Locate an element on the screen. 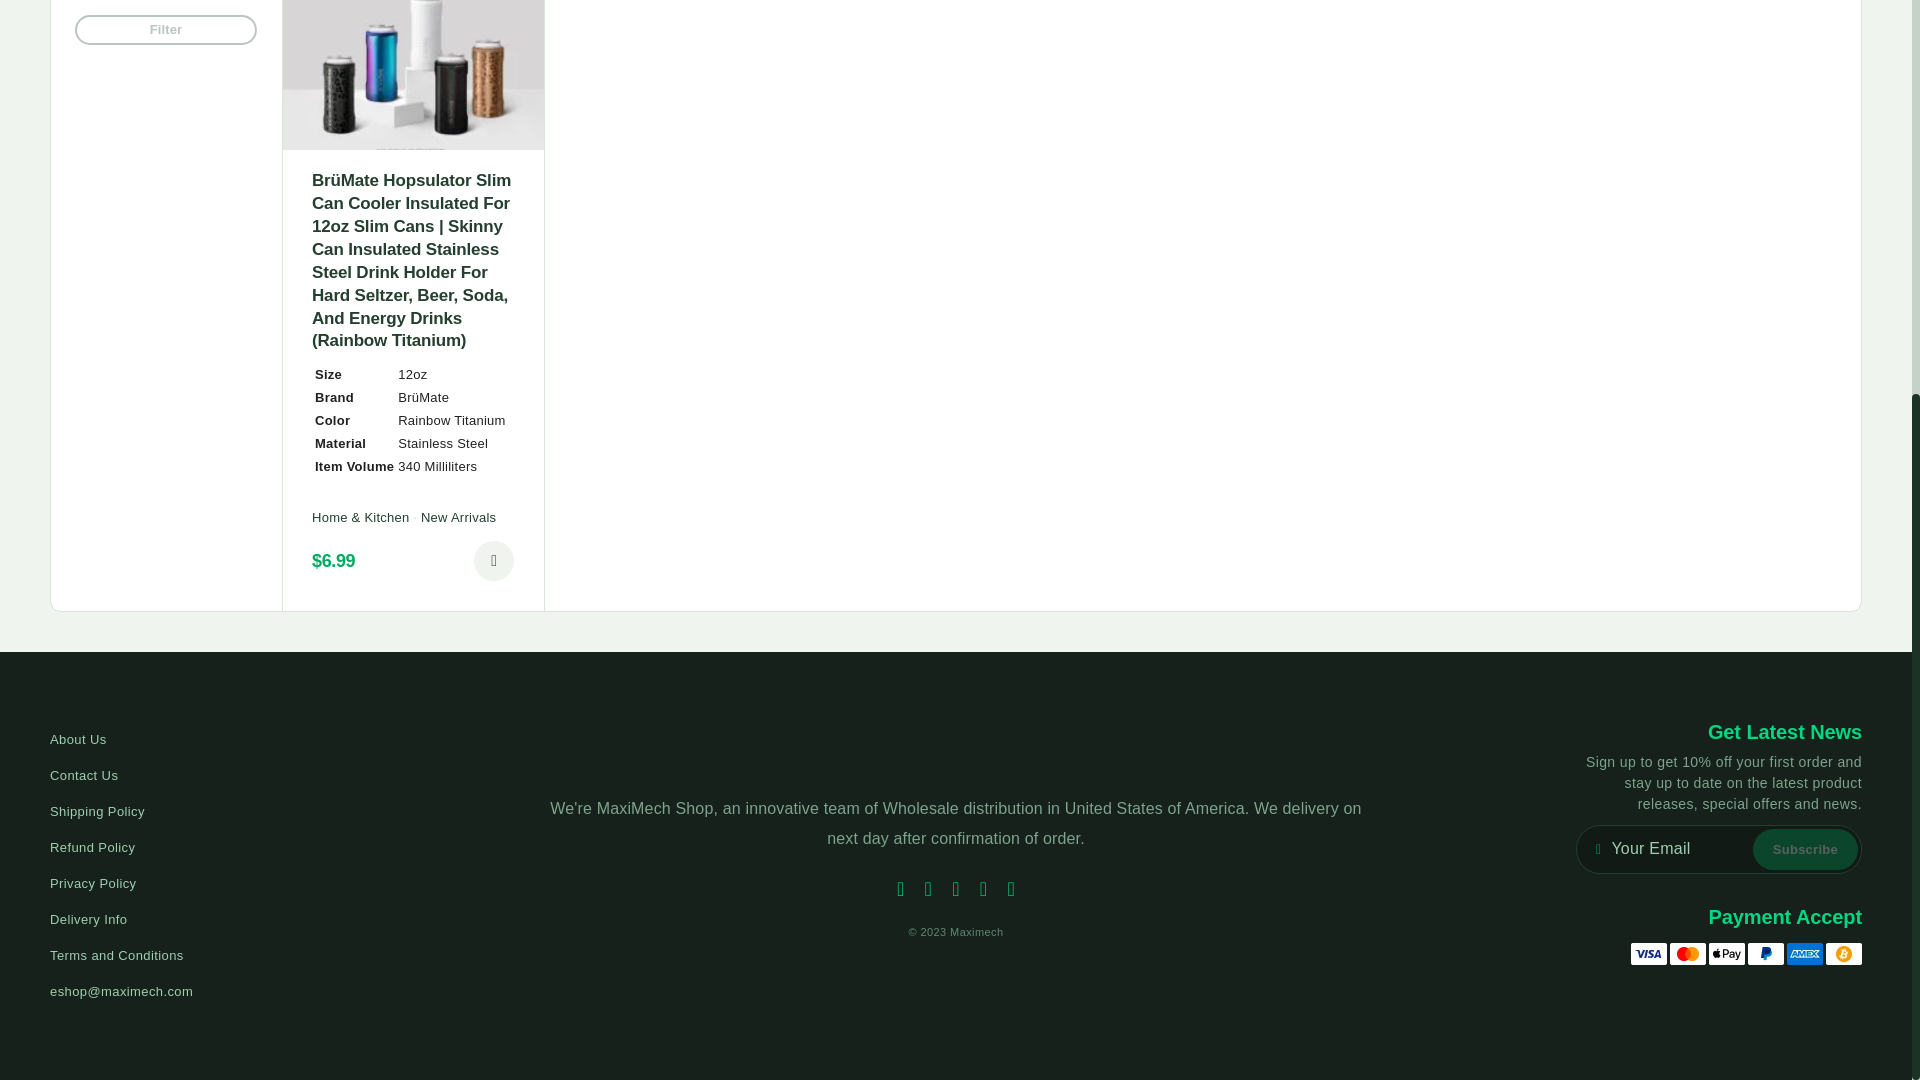  View all posts in New Arrivals is located at coordinates (458, 517).